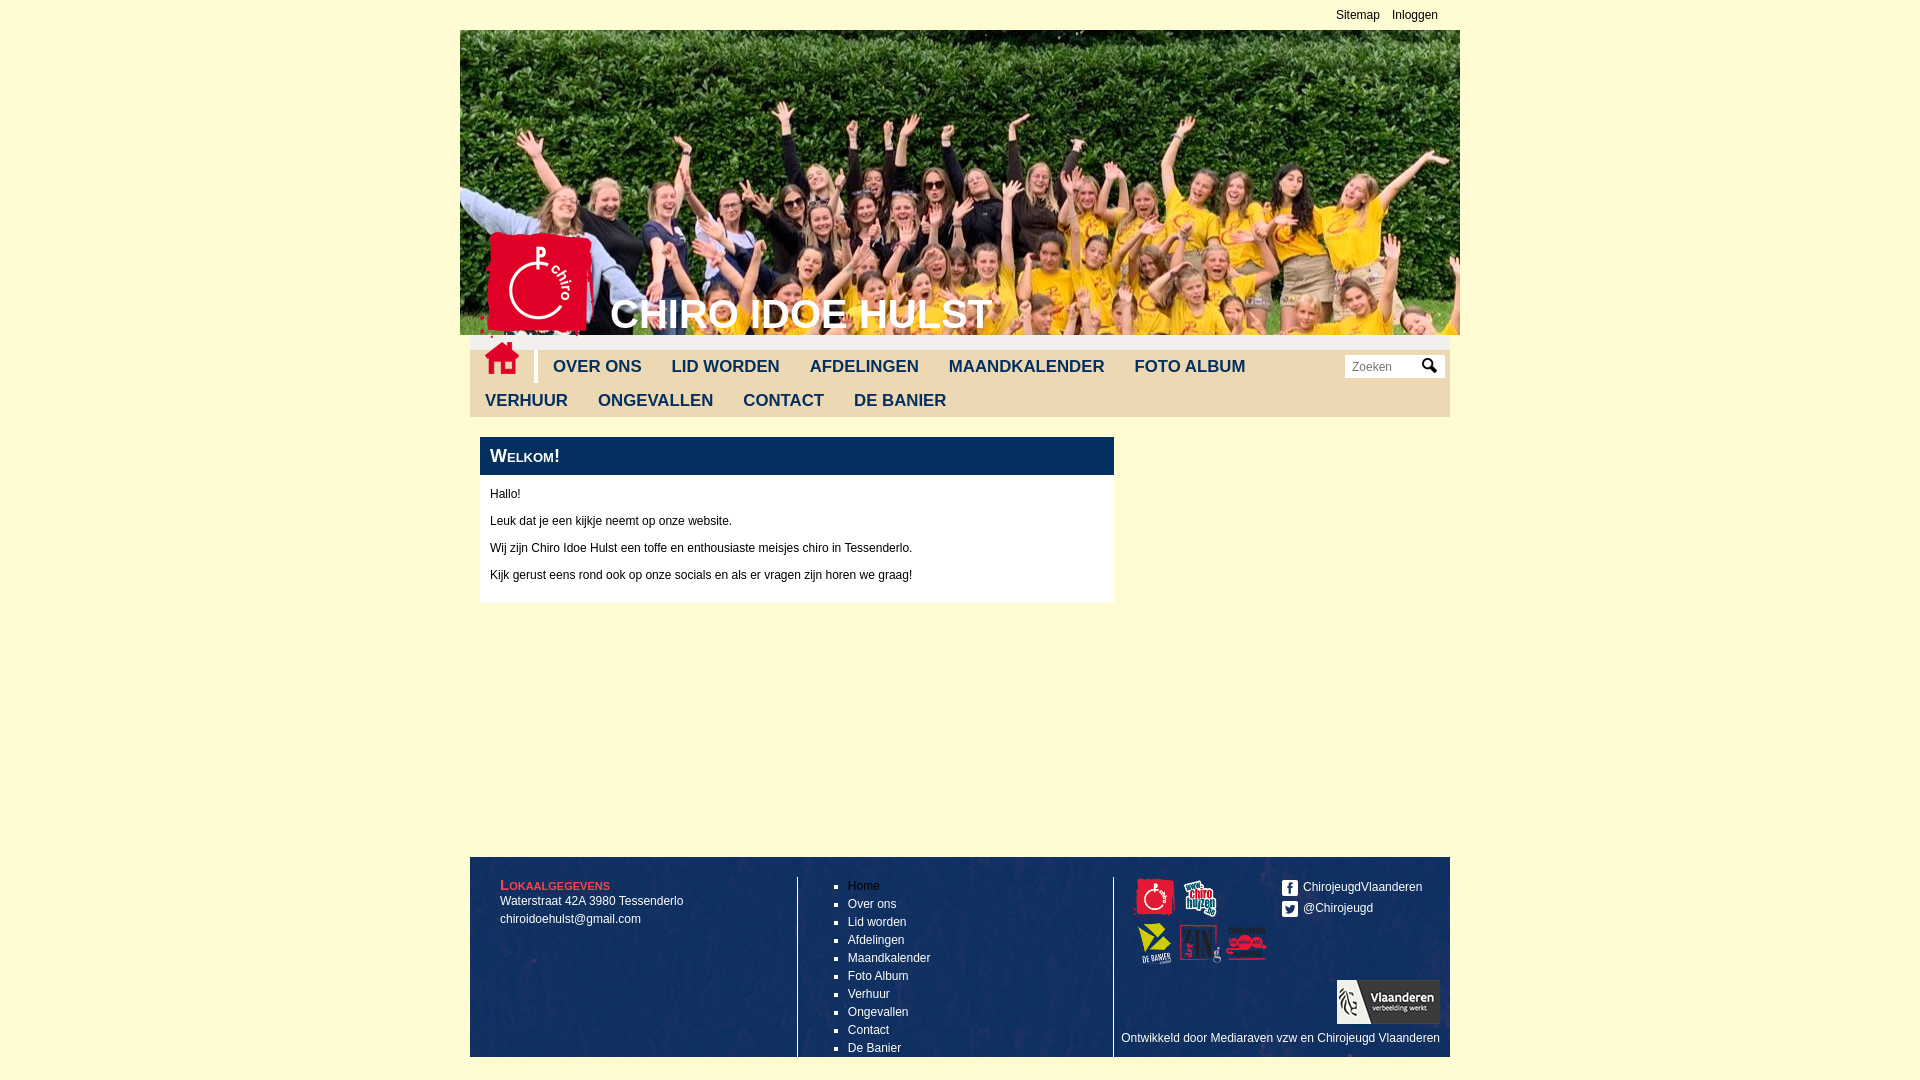 The height and width of the screenshot is (1080, 1920). What do you see at coordinates (1027, 367) in the screenshot?
I see `MAANDKALENDER` at bounding box center [1027, 367].